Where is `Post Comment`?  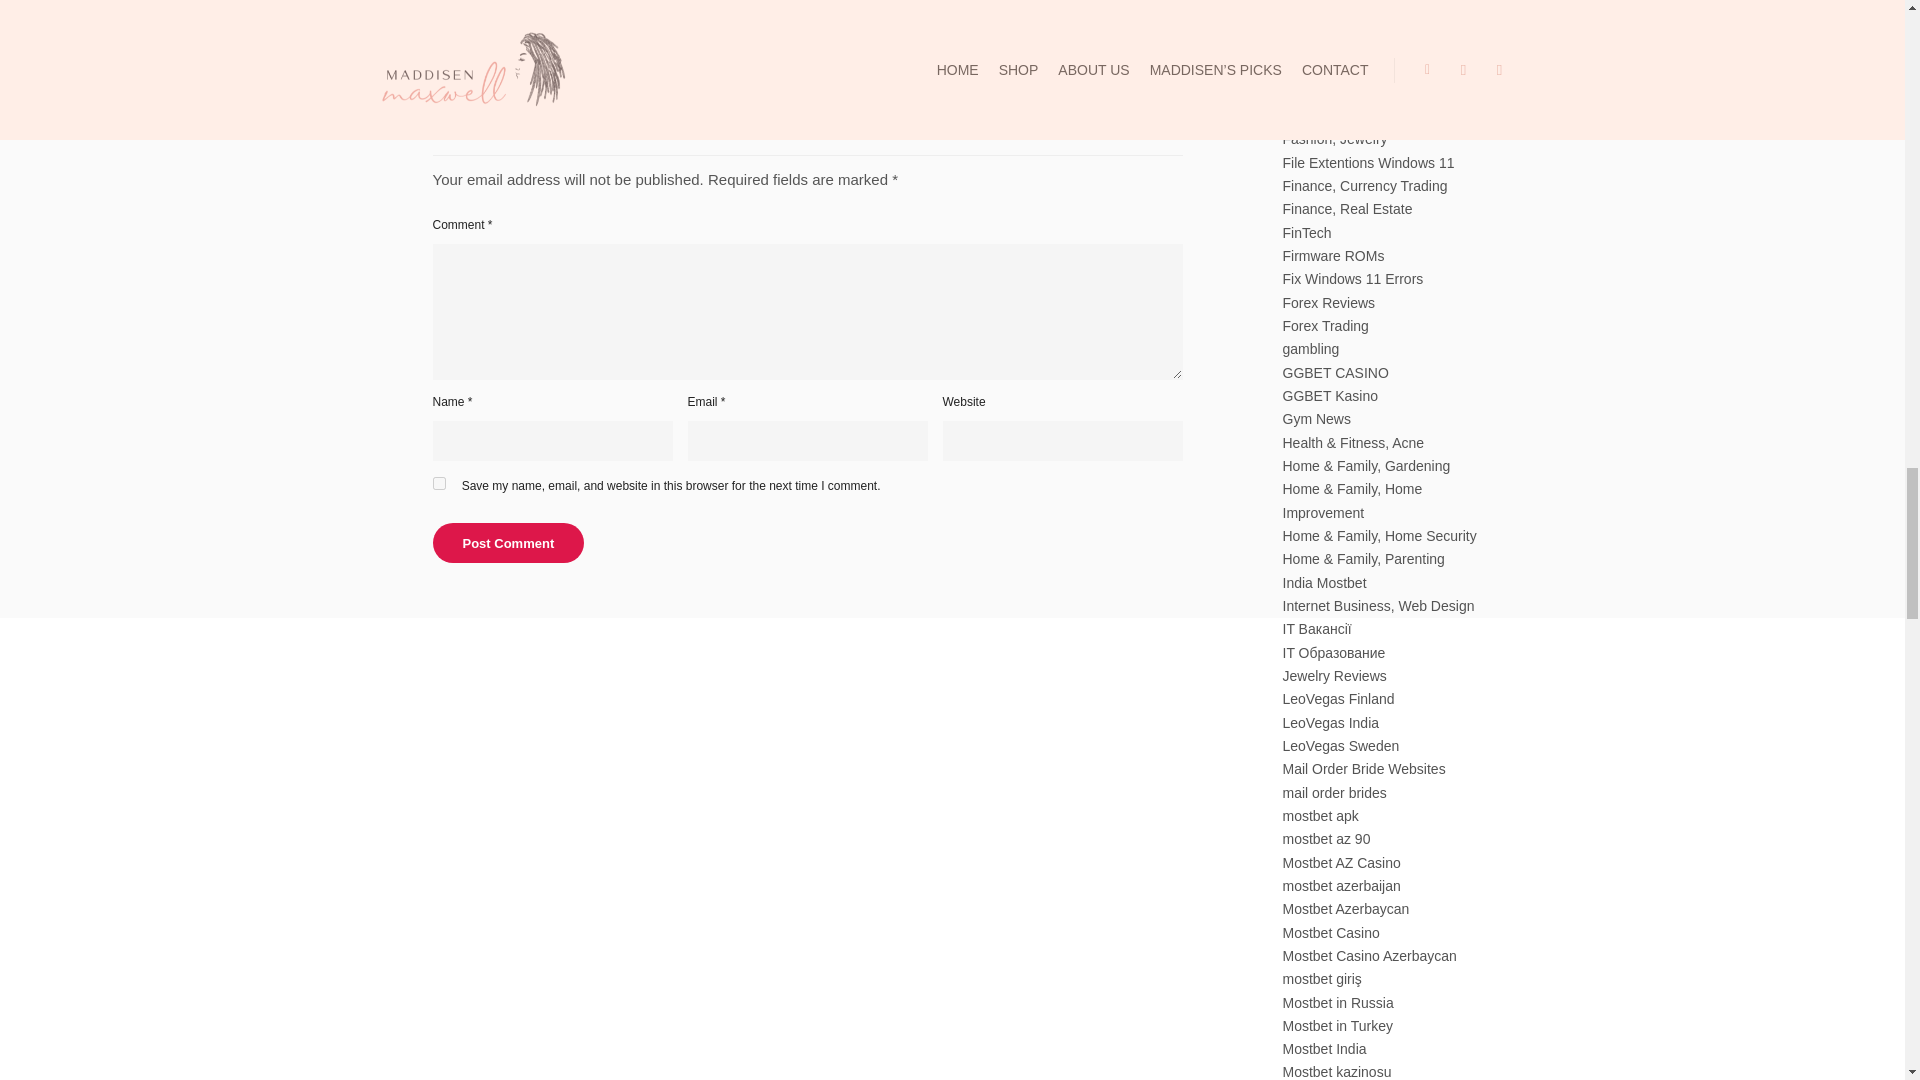
Post Comment is located at coordinates (995, 8).